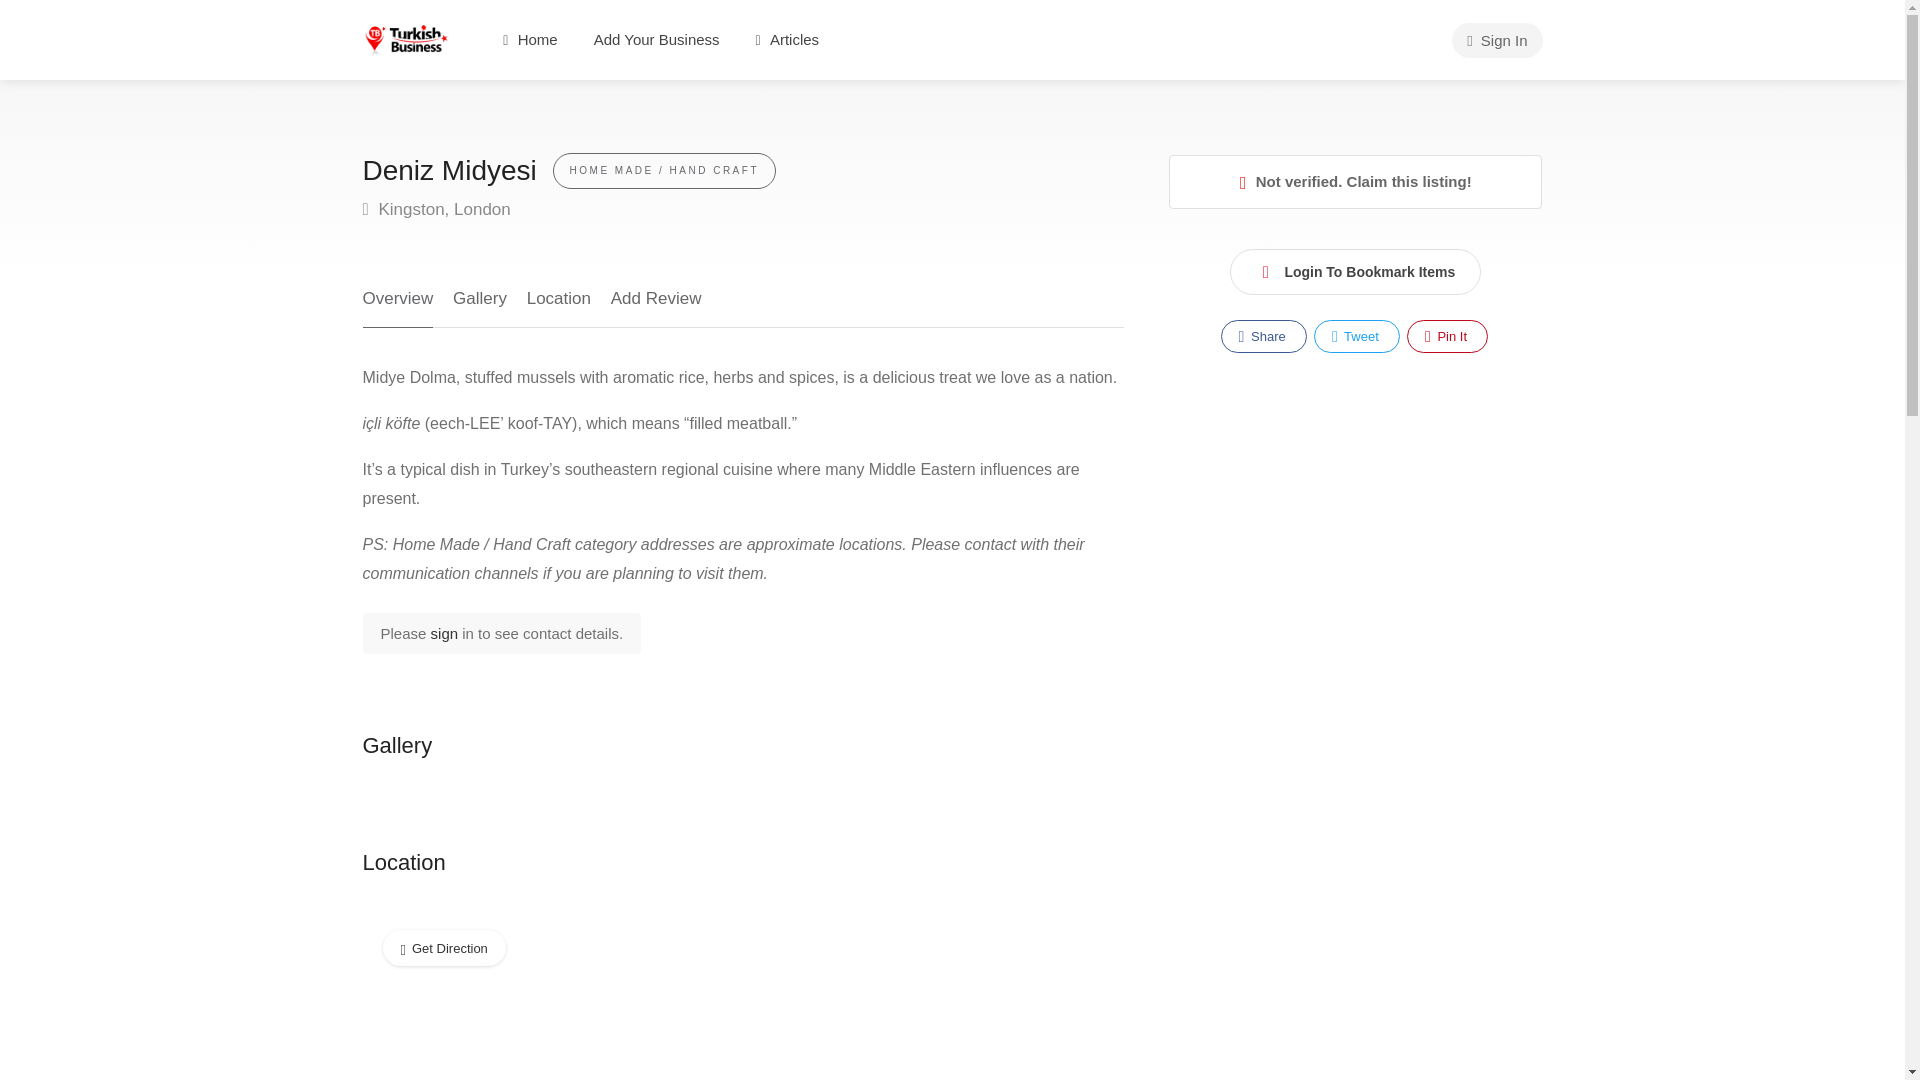 This screenshot has width=1920, height=1080. I want to click on Sign In, so click(1496, 40).